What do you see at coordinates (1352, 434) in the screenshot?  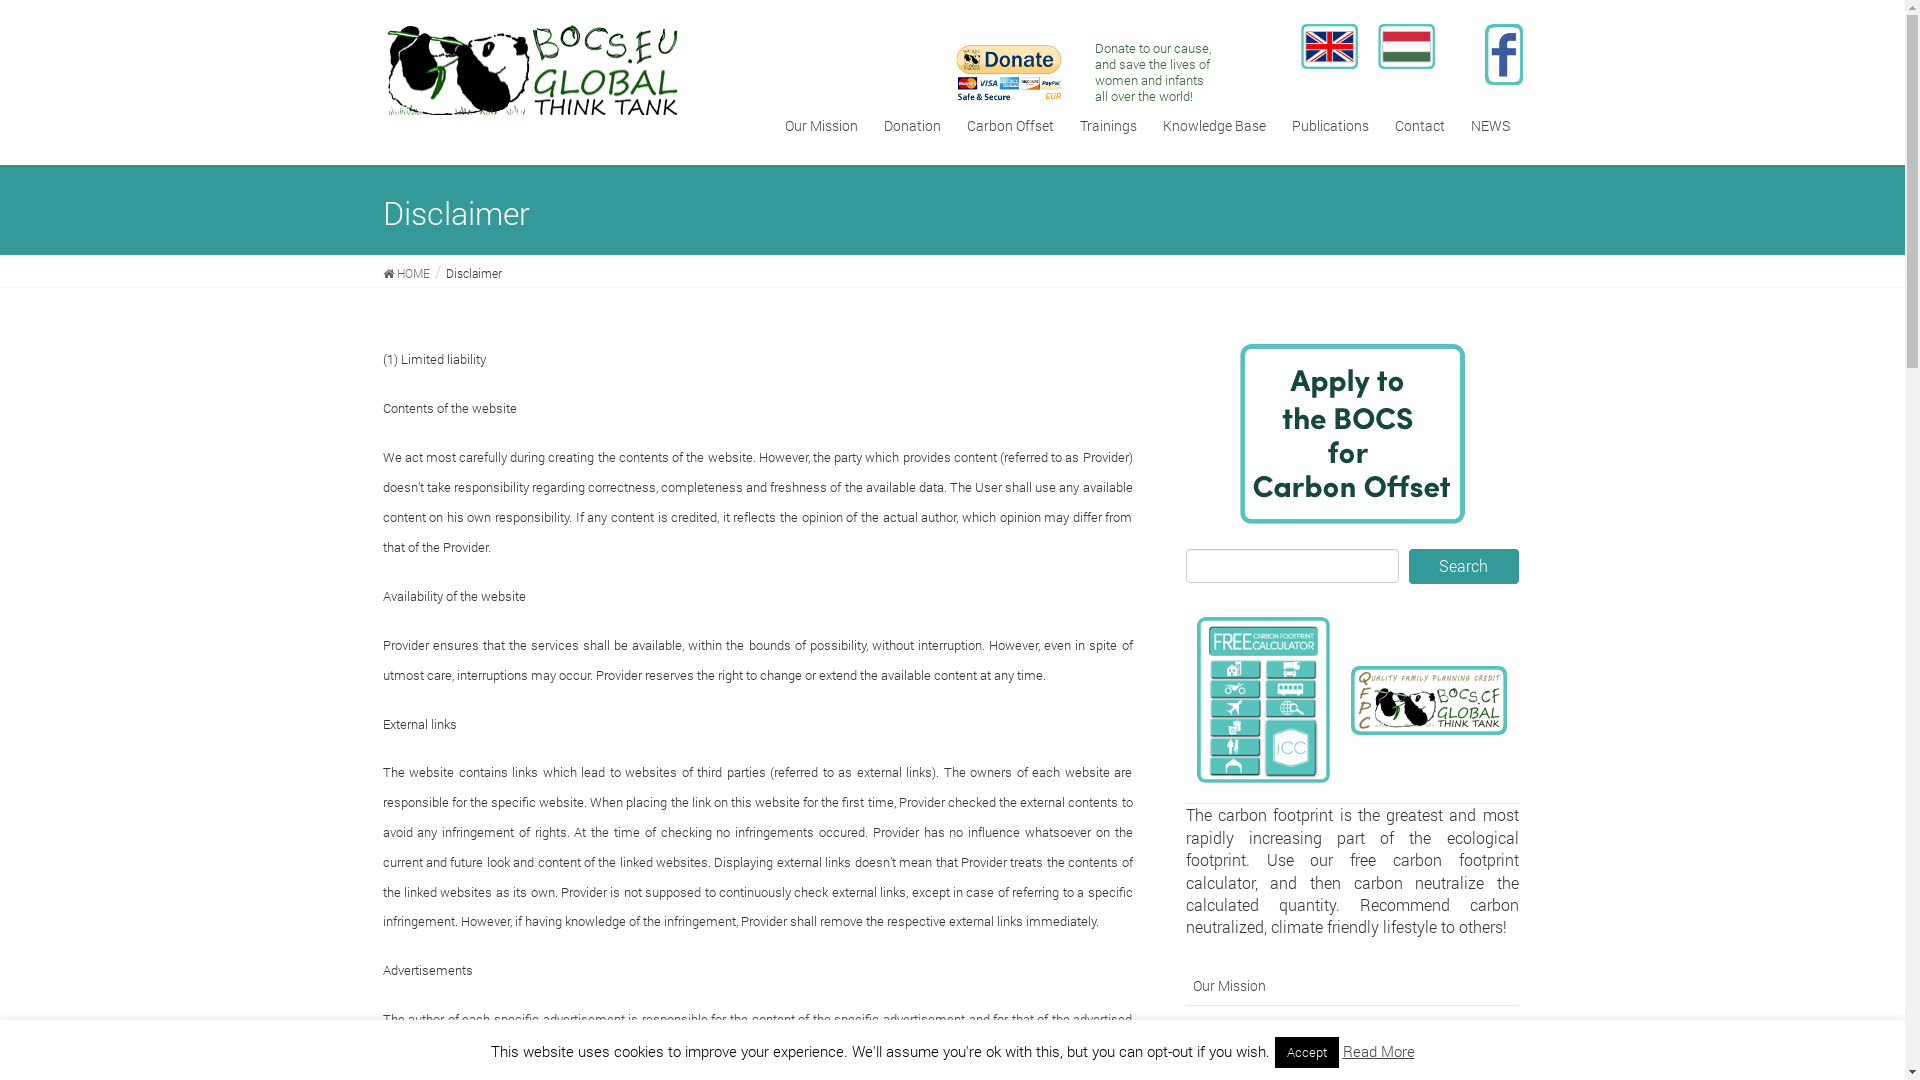 I see `Apply to the BOCS for carbon offset >>` at bounding box center [1352, 434].